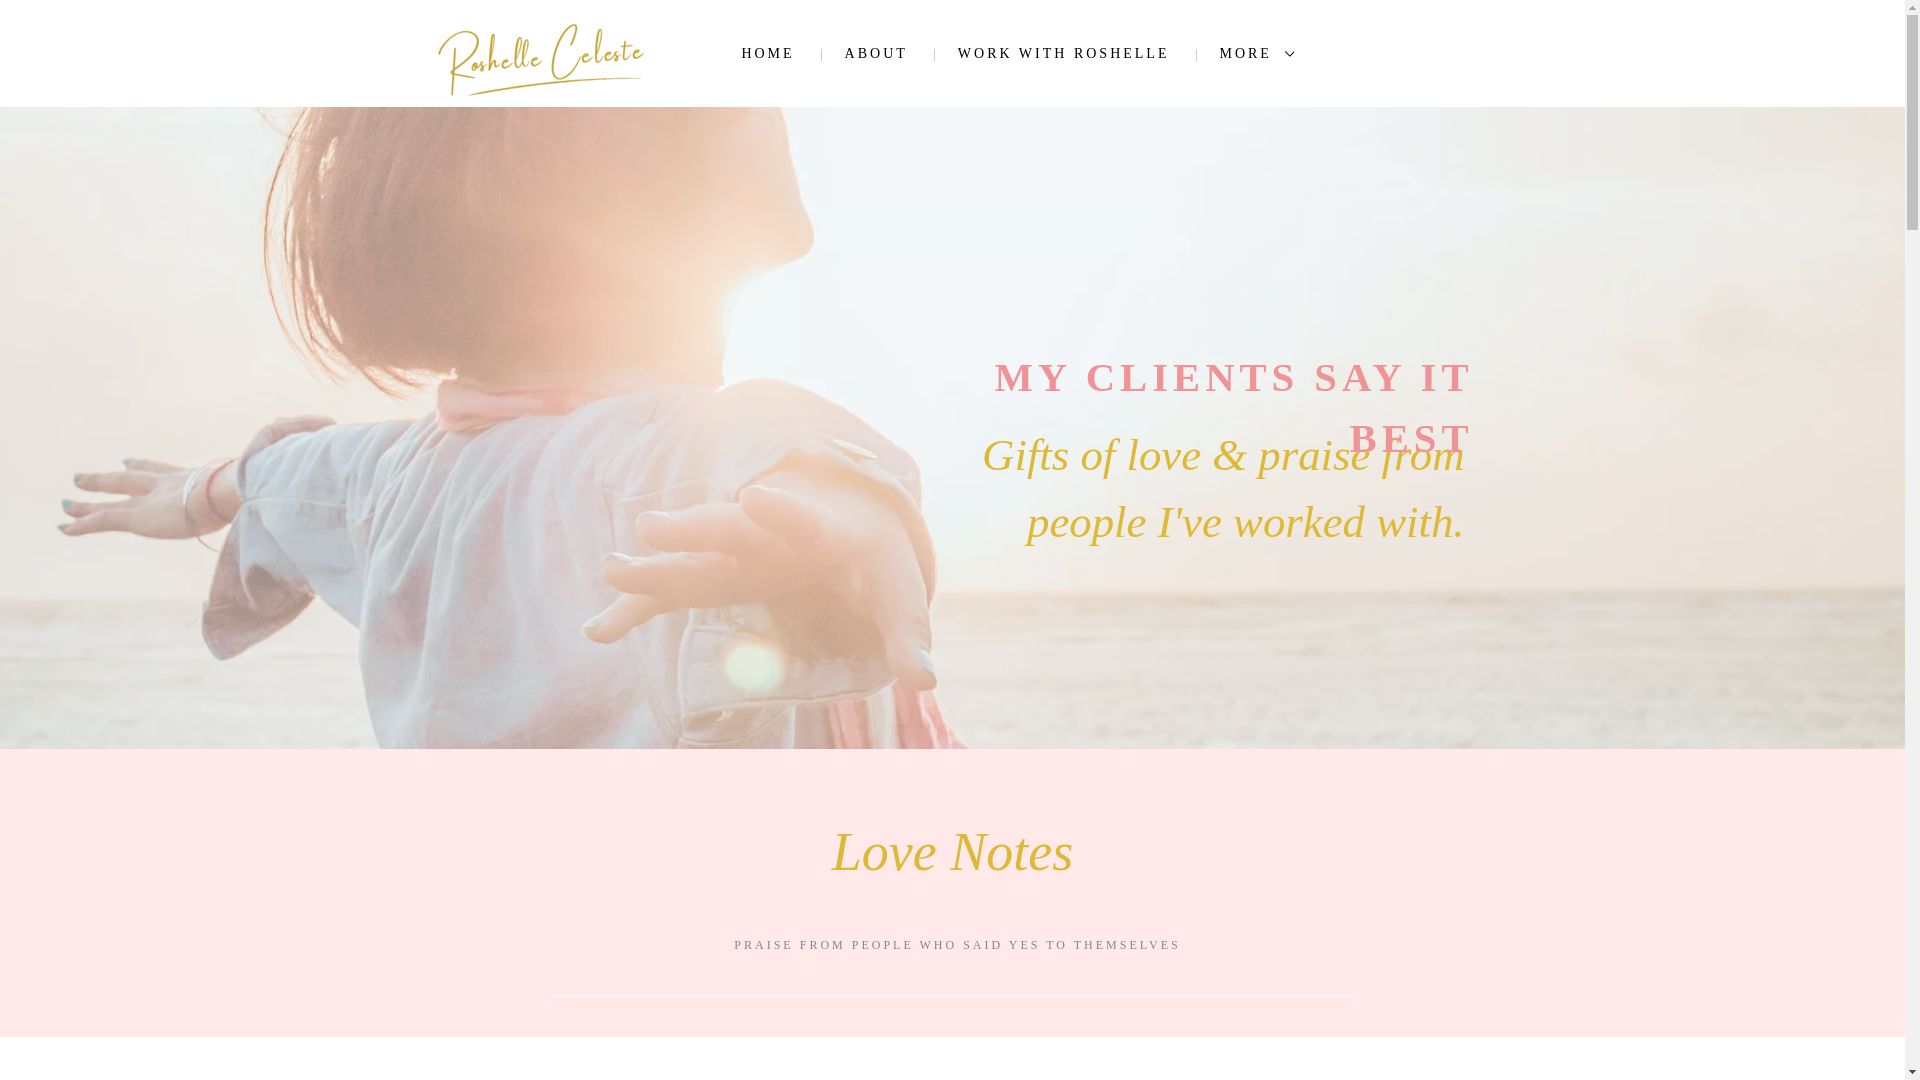 Image resolution: width=1920 pixels, height=1080 pixels. I want to click on Roshelle Celeste Logo 2, so click(539, 60).